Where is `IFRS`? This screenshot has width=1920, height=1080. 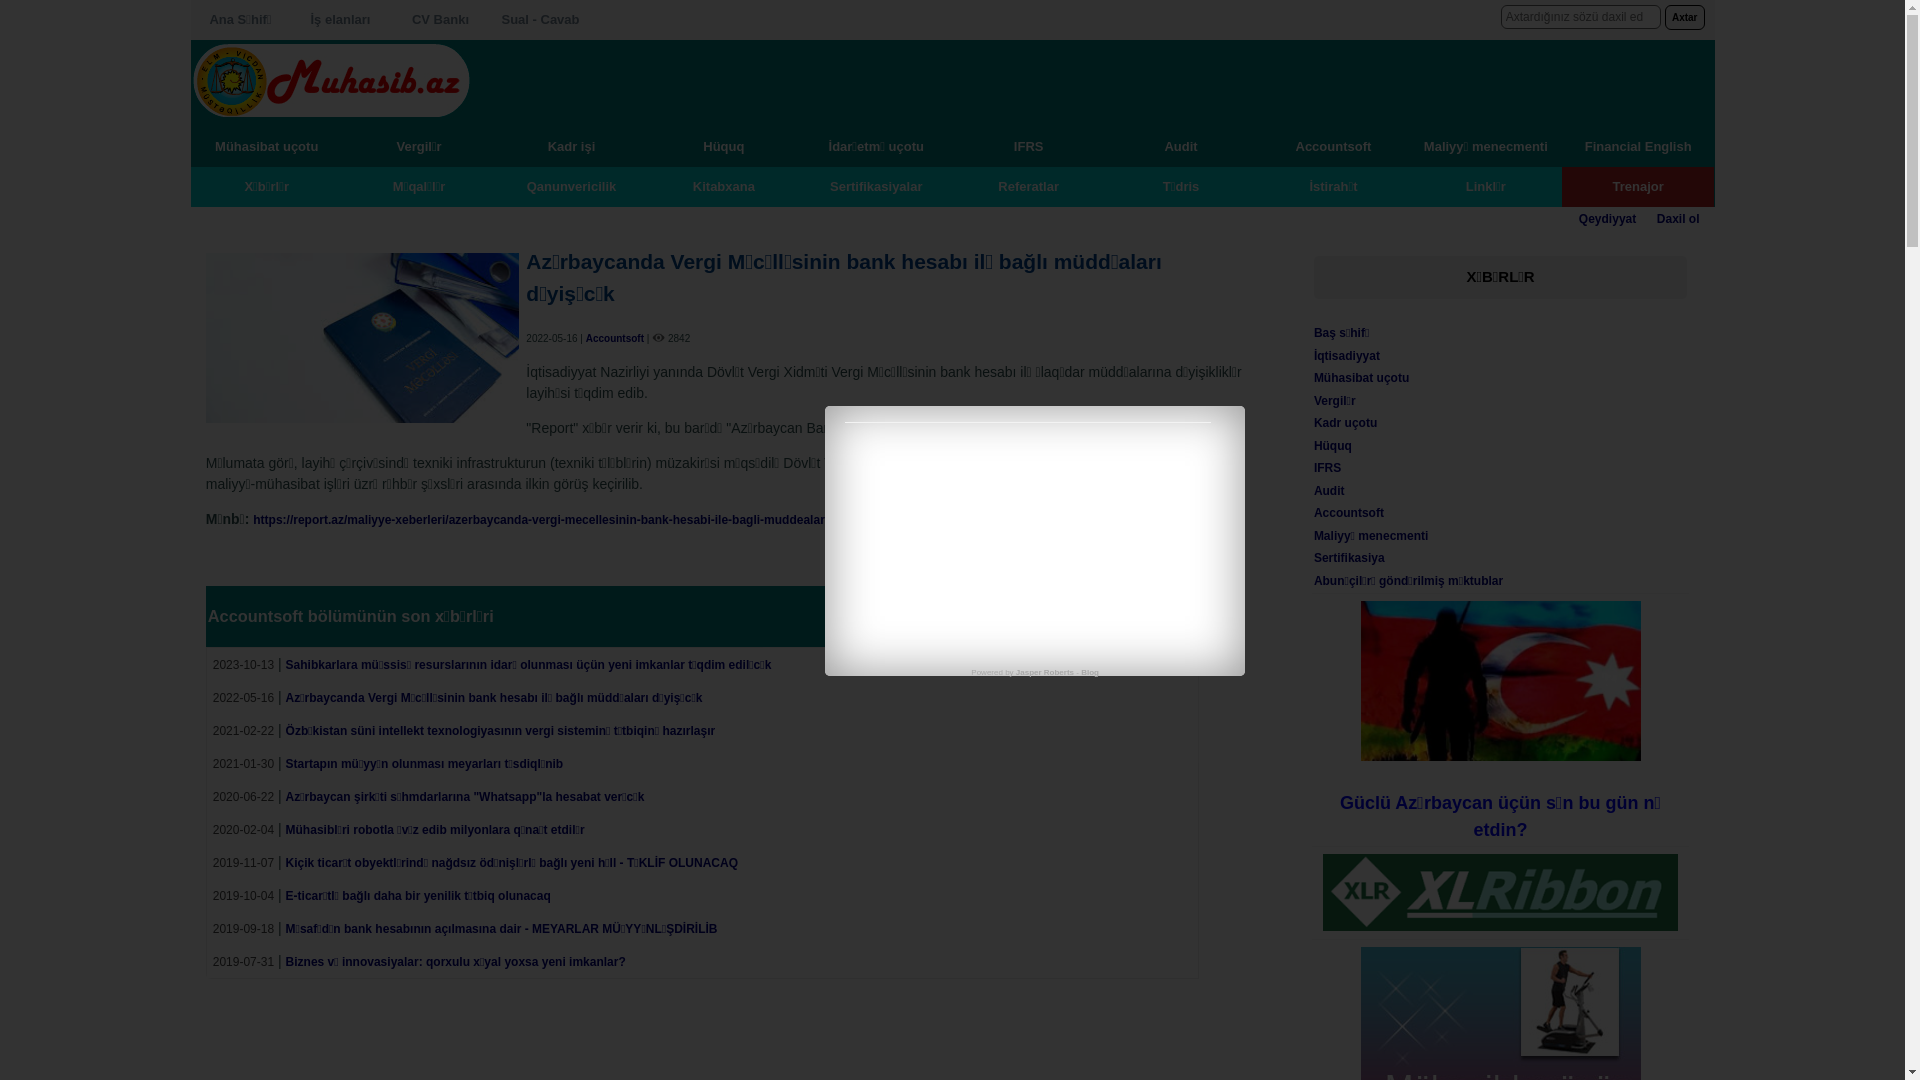
IFRS is located at coordinates (1328, 468).